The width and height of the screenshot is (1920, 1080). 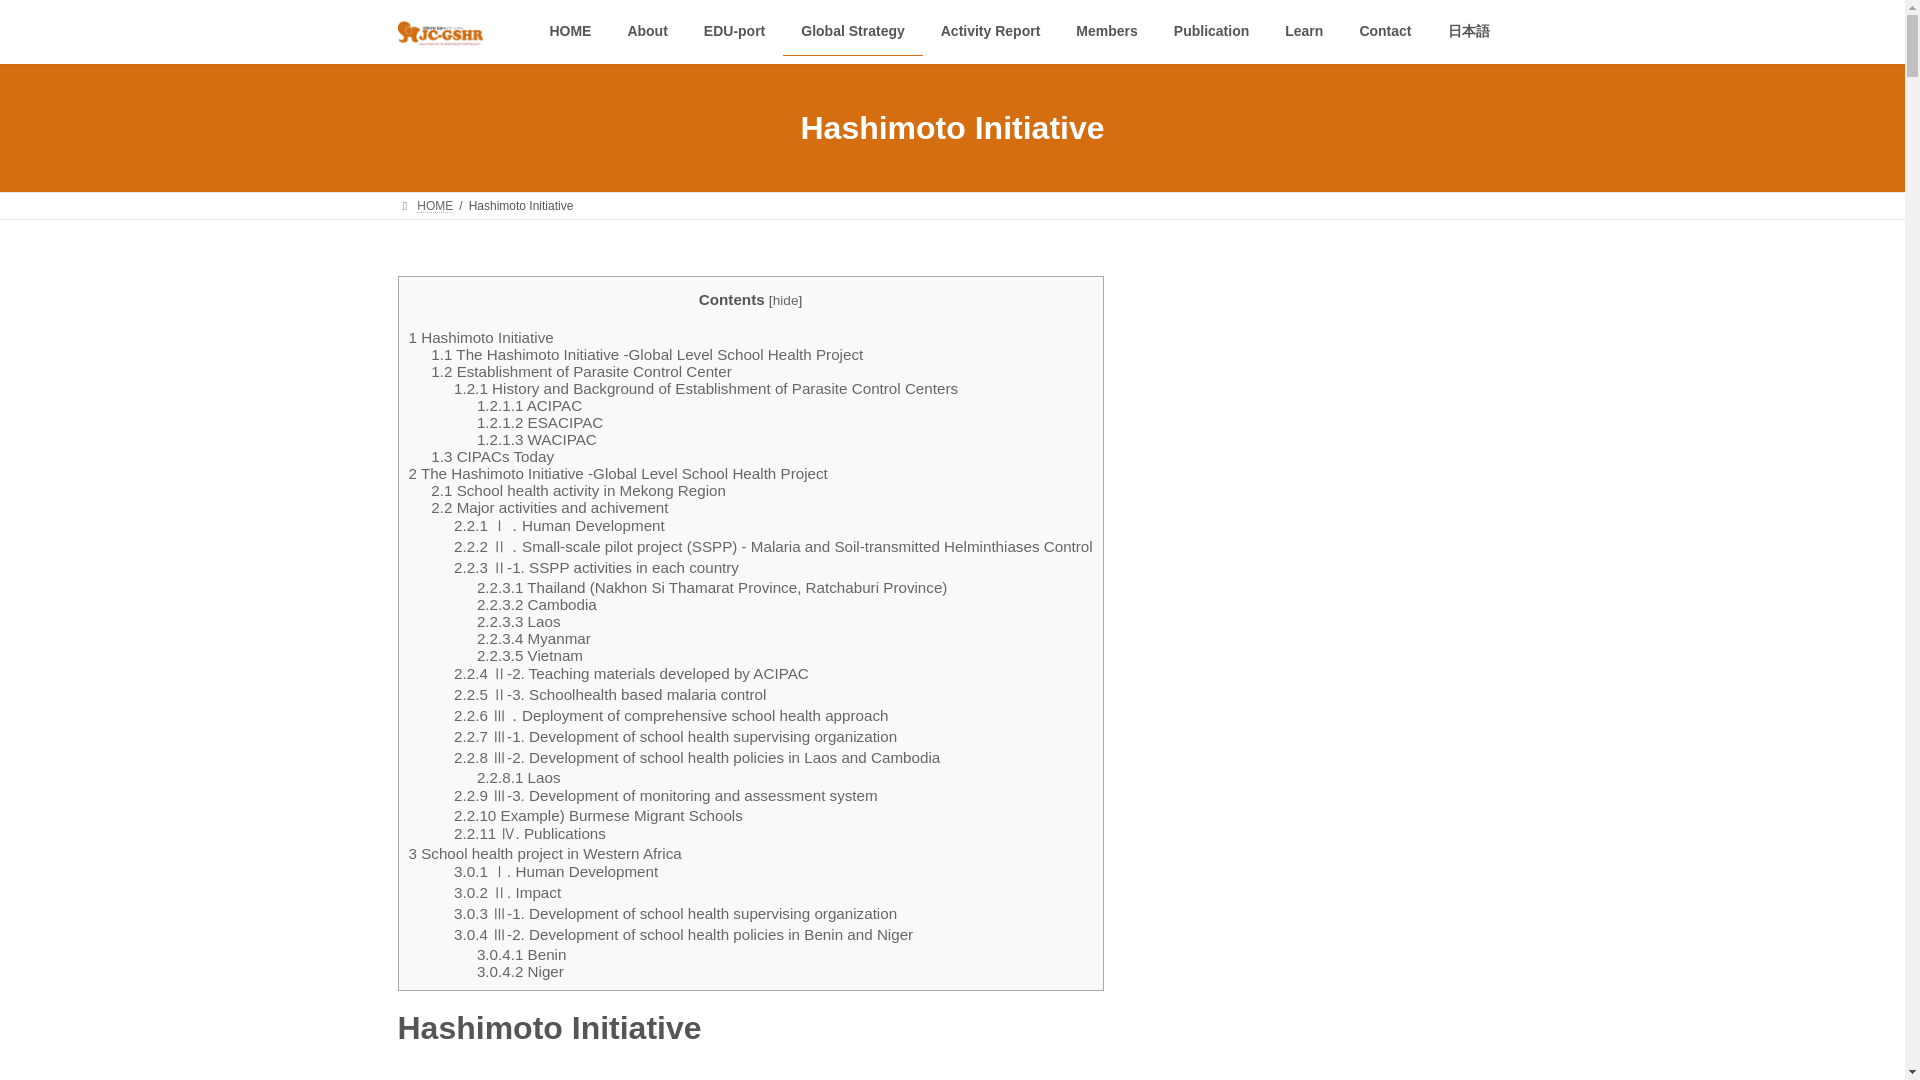 I want to click on 2.2 Major activities and achivement, so click(x=549, y=507).